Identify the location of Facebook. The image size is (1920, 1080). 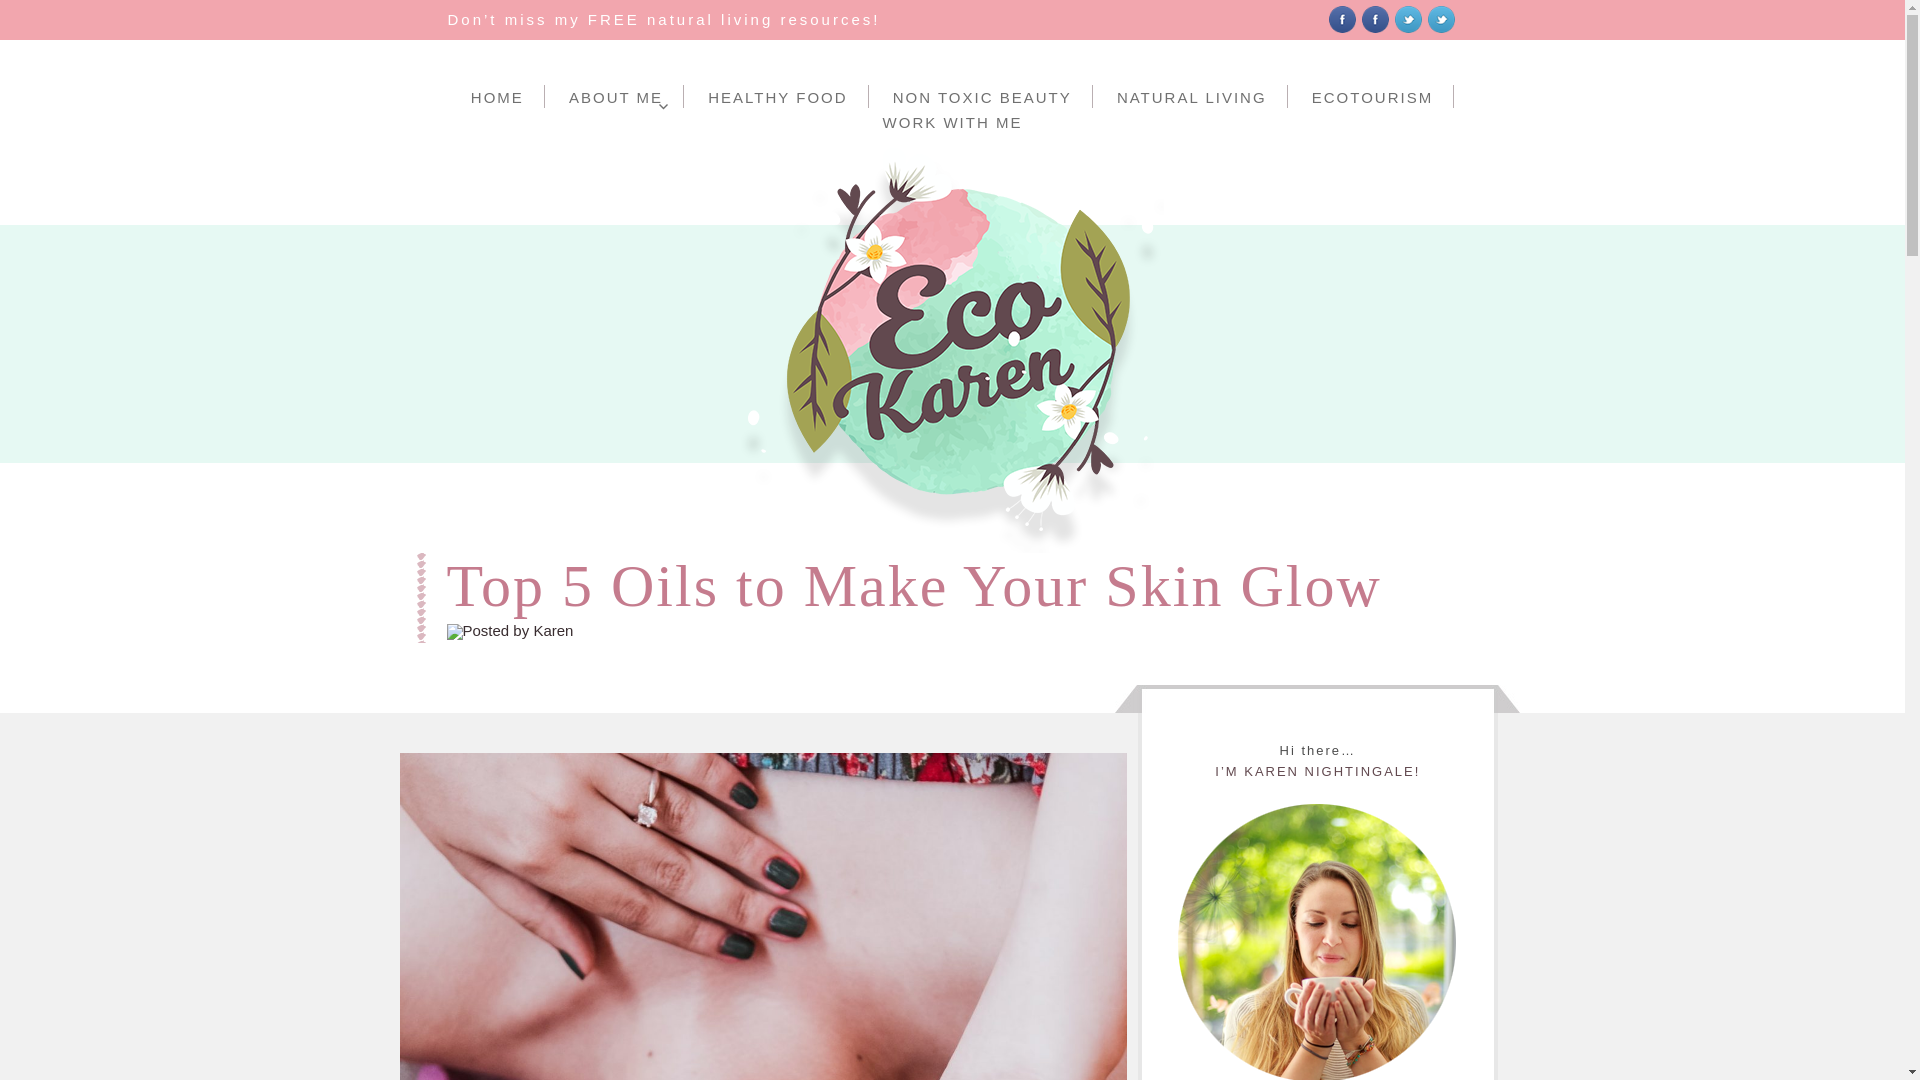
(1342, 16).